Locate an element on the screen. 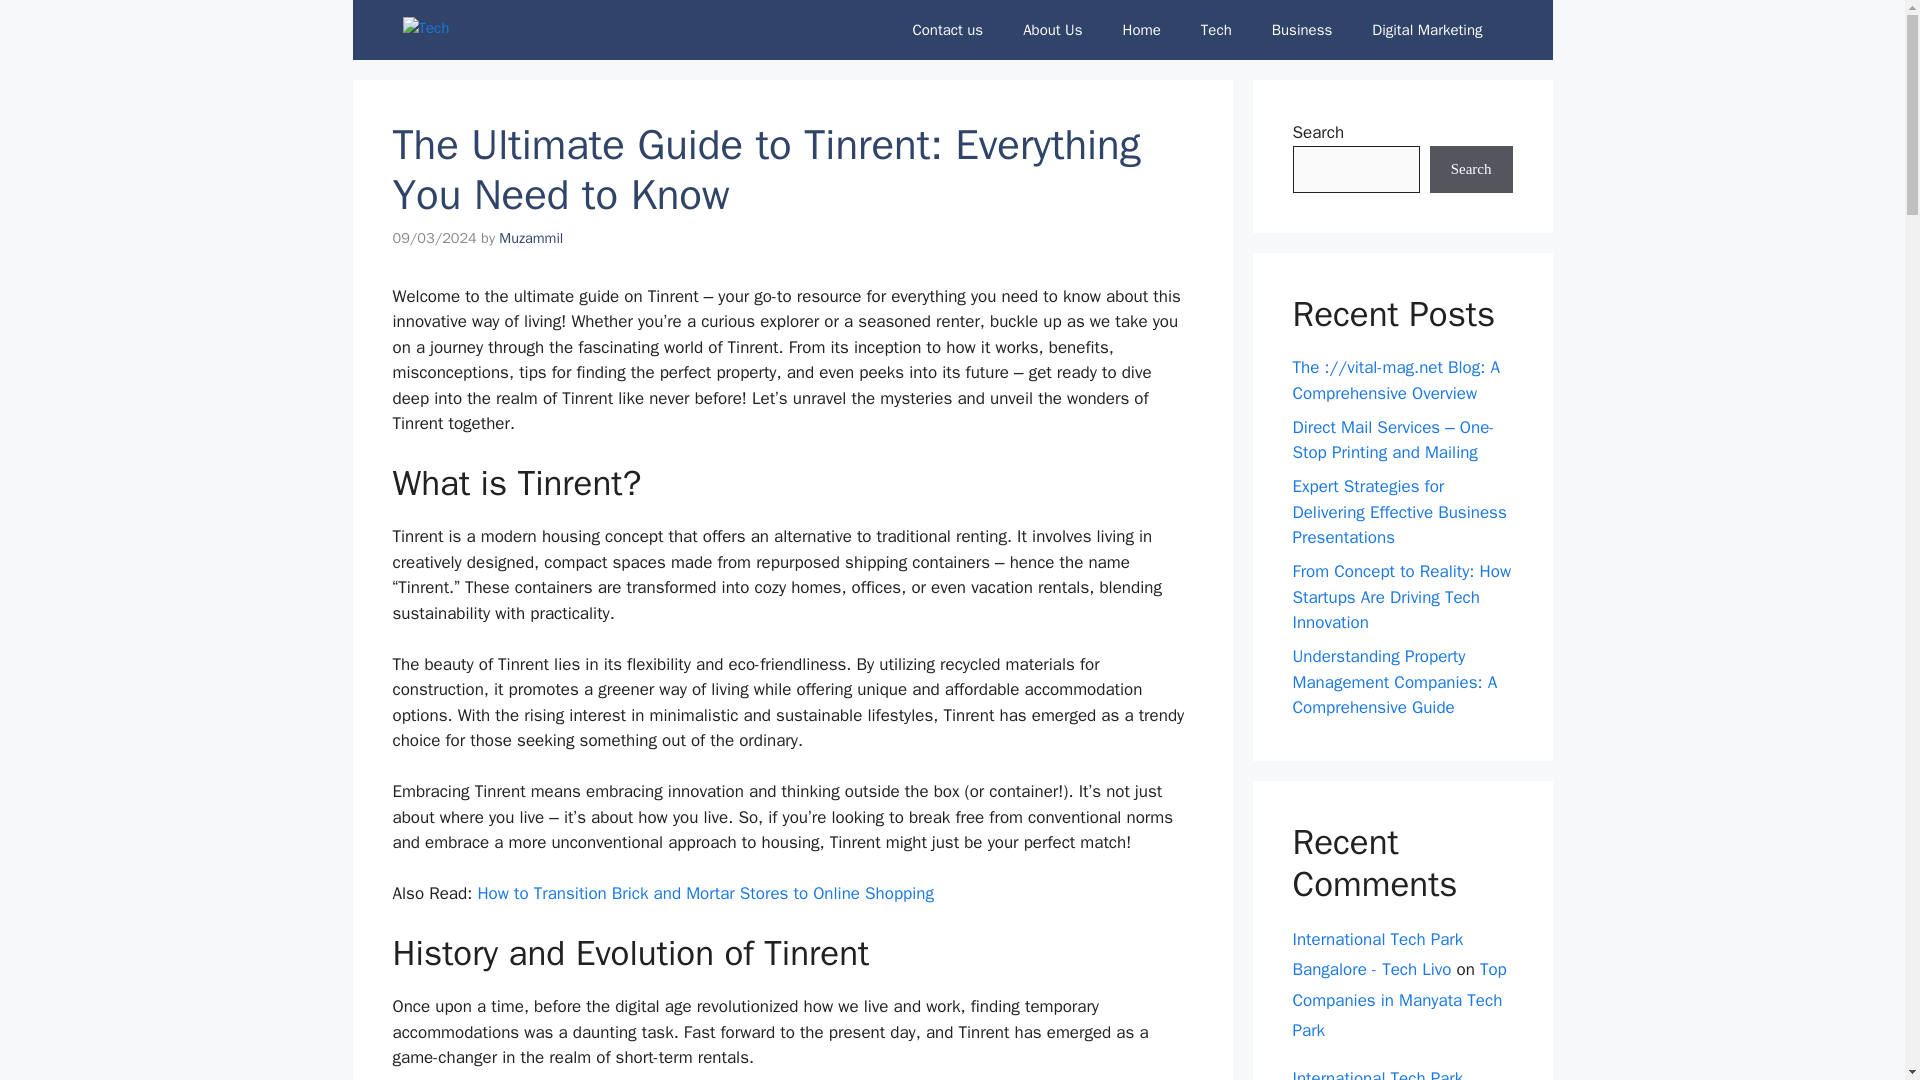 This screenshot has height=1080, width=1920. Tech is located at coordinates (1216, 30).